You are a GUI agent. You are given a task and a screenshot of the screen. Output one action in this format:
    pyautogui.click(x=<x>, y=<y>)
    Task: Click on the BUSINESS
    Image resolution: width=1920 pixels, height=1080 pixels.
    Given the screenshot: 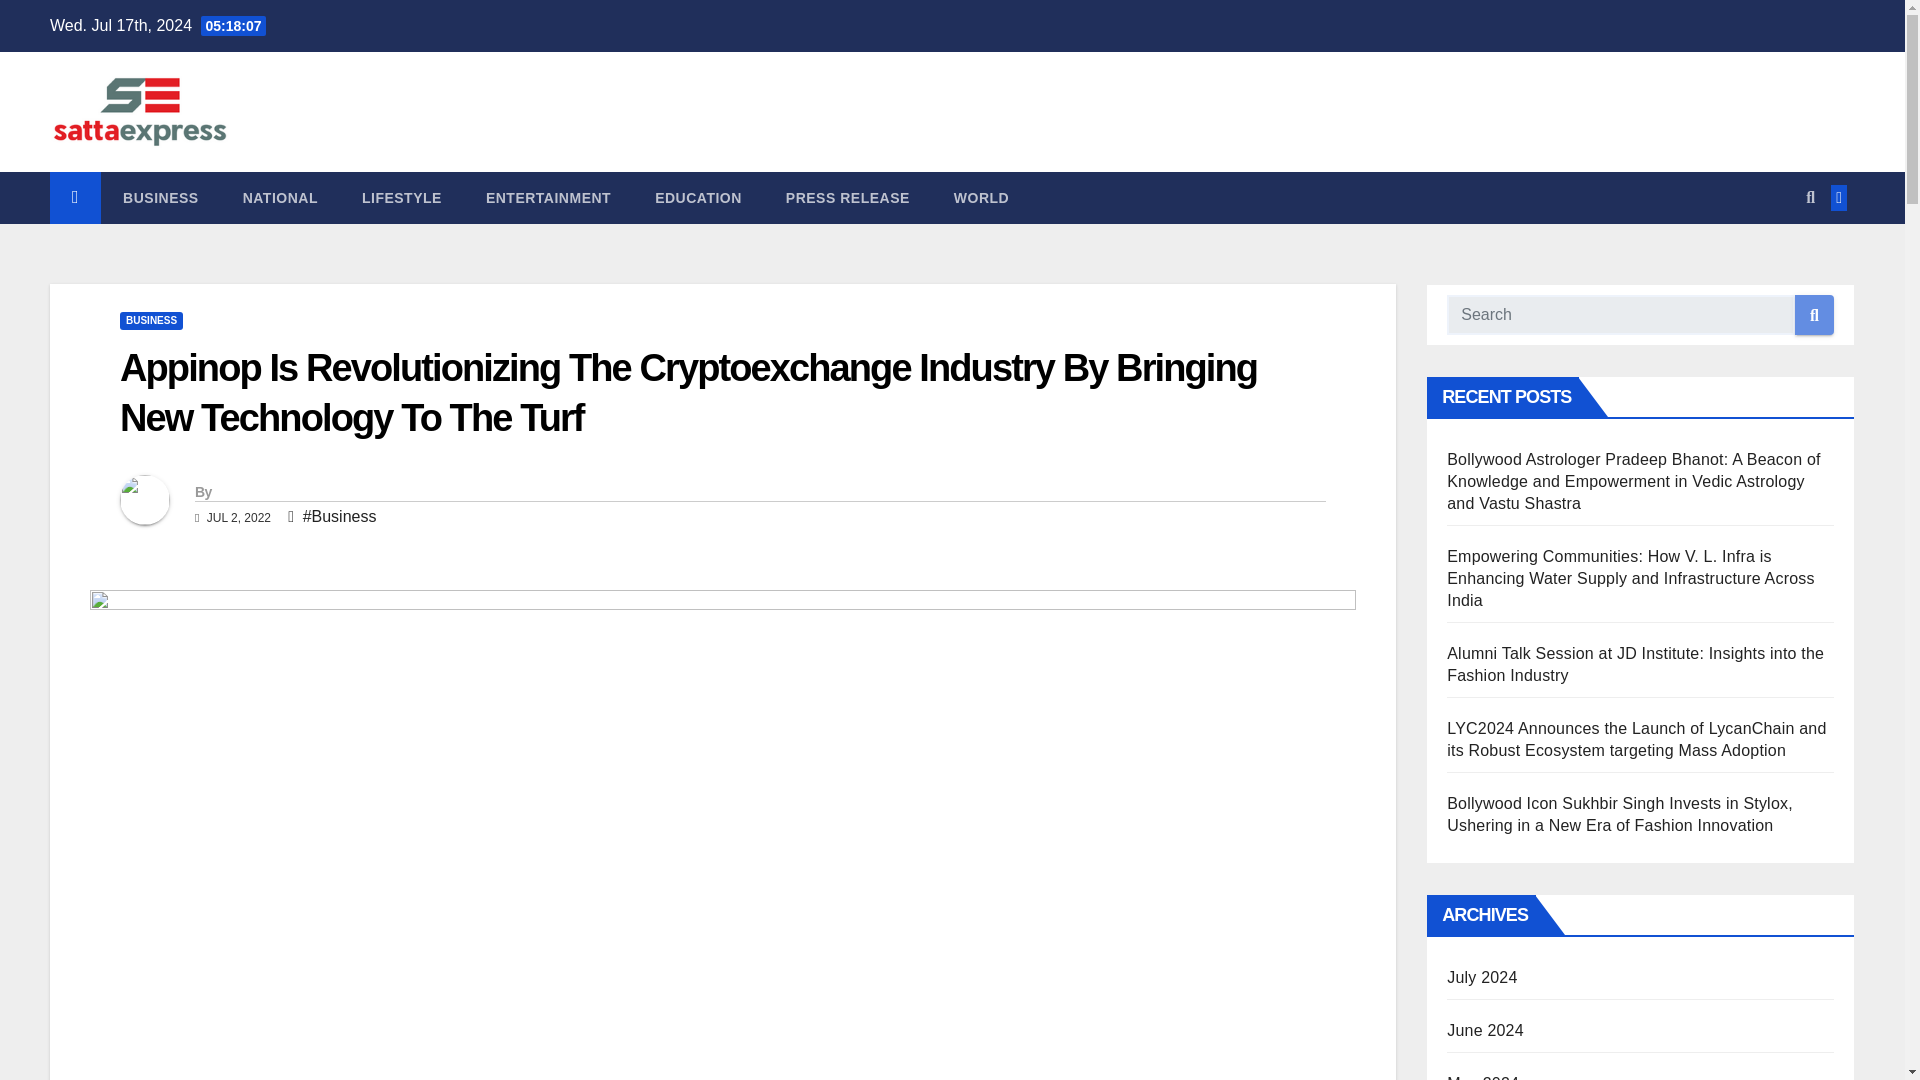 What is the action you would take?
    pyautogui.click(x=160, y=197)
    